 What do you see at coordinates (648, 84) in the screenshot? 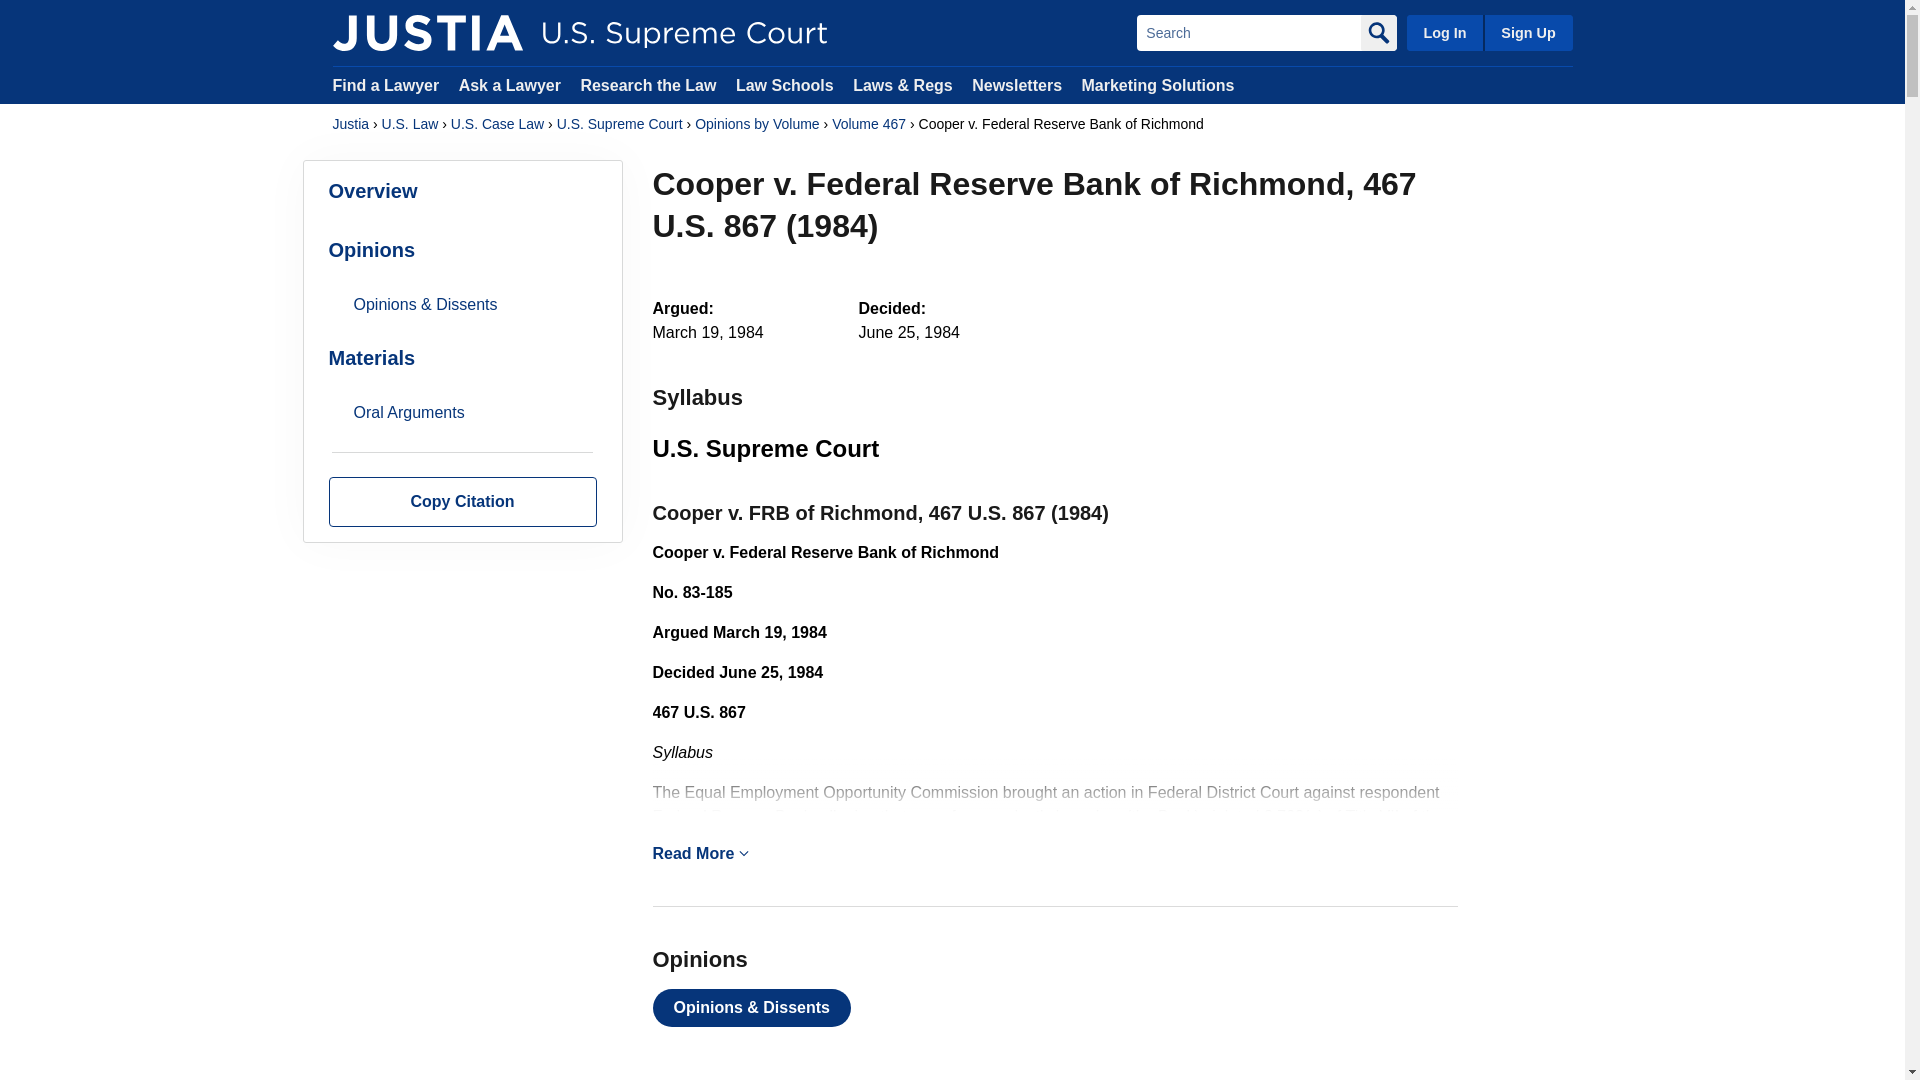
I see `Research the Law` at bounding box center [648, 84].